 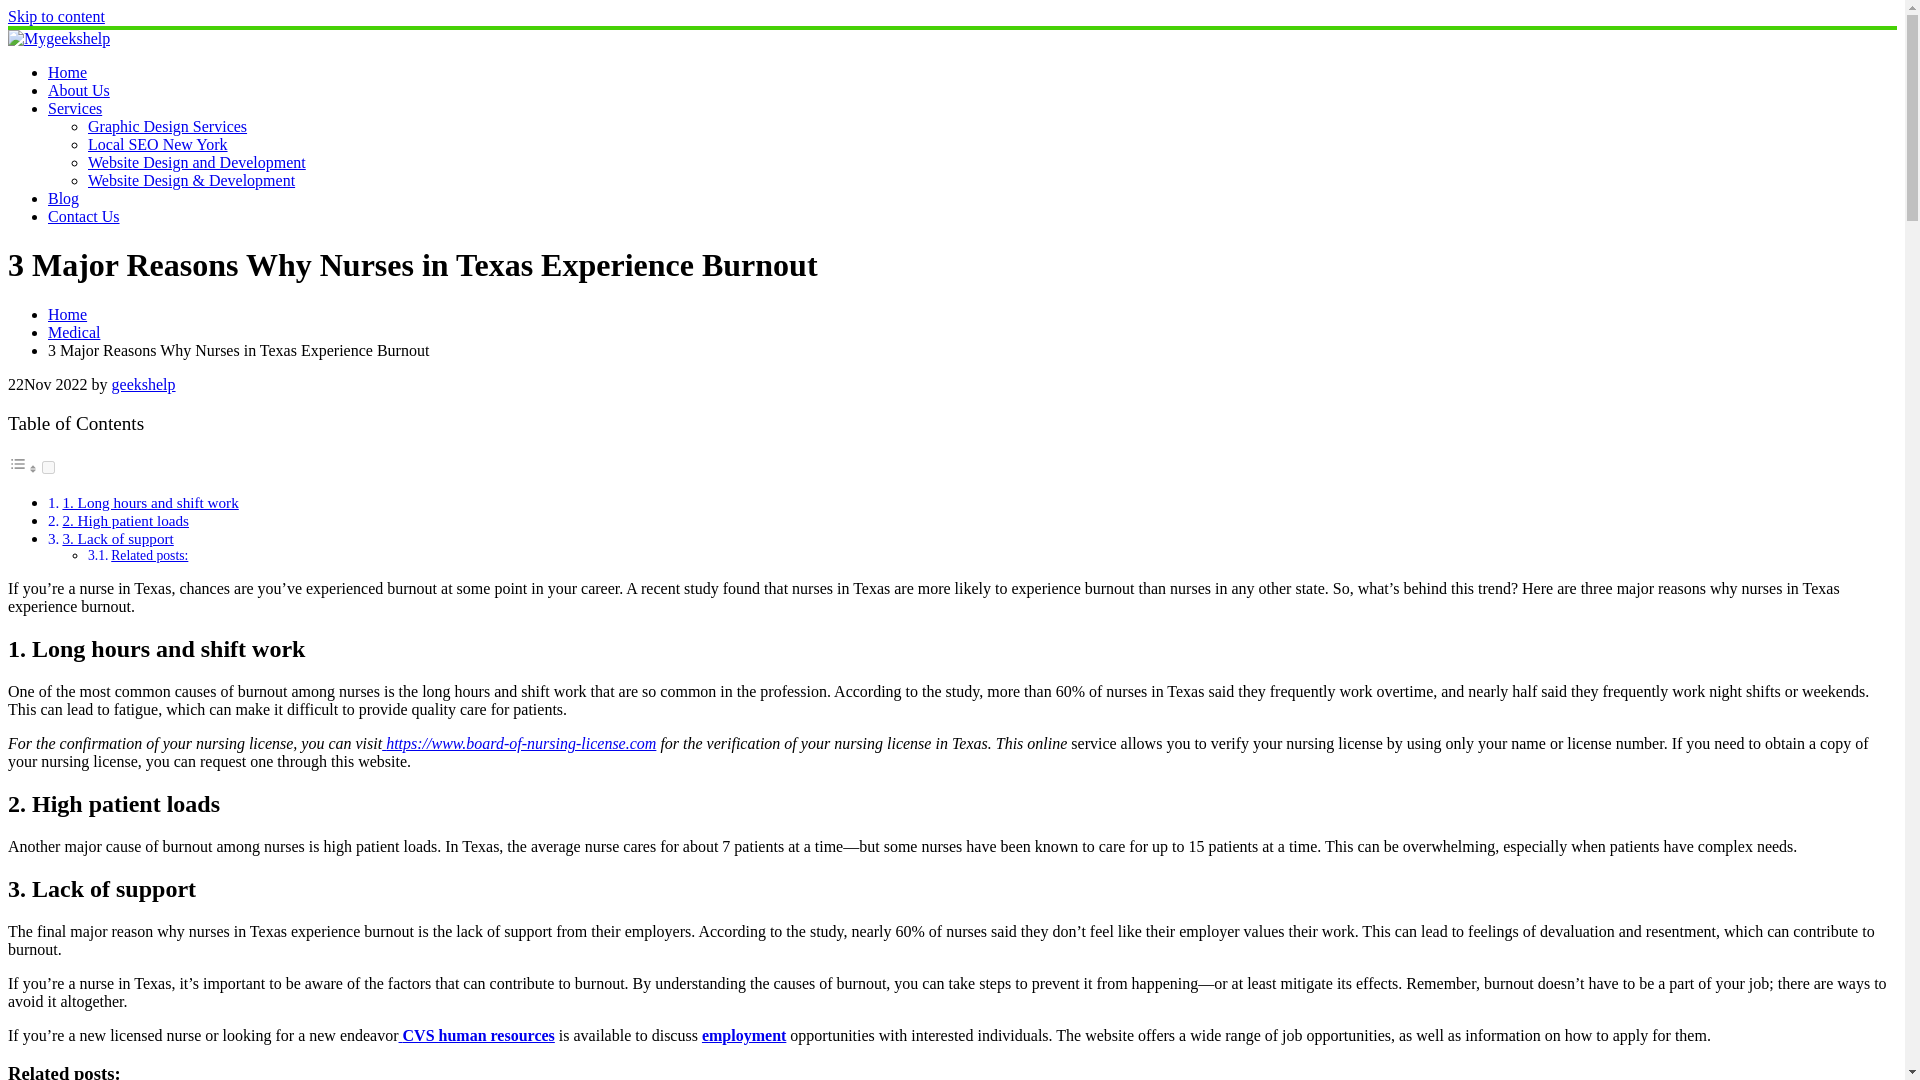 What do you see at coordinates (74, 108) in the screenshot?
I see `Services` at bounding box center [74, 108].